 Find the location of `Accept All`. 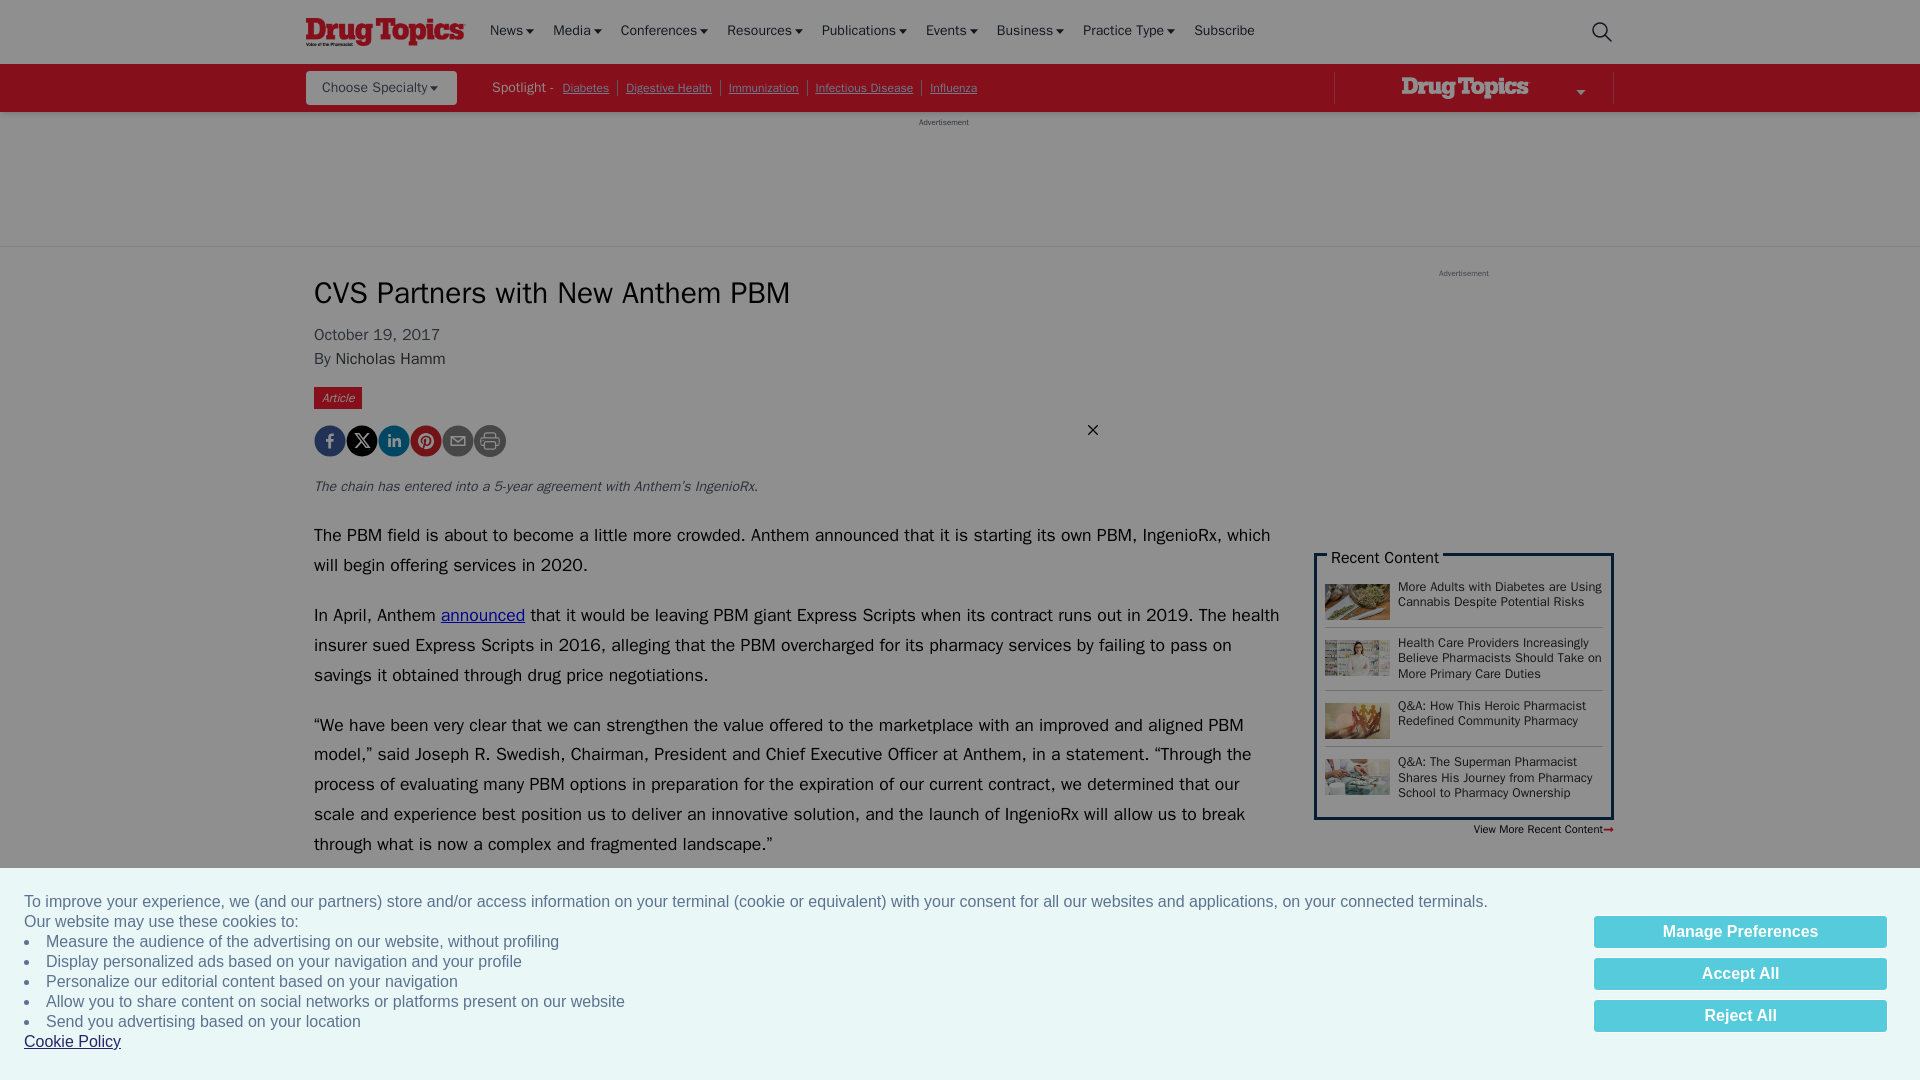

Accept All is located at coordinates (1740, 974).